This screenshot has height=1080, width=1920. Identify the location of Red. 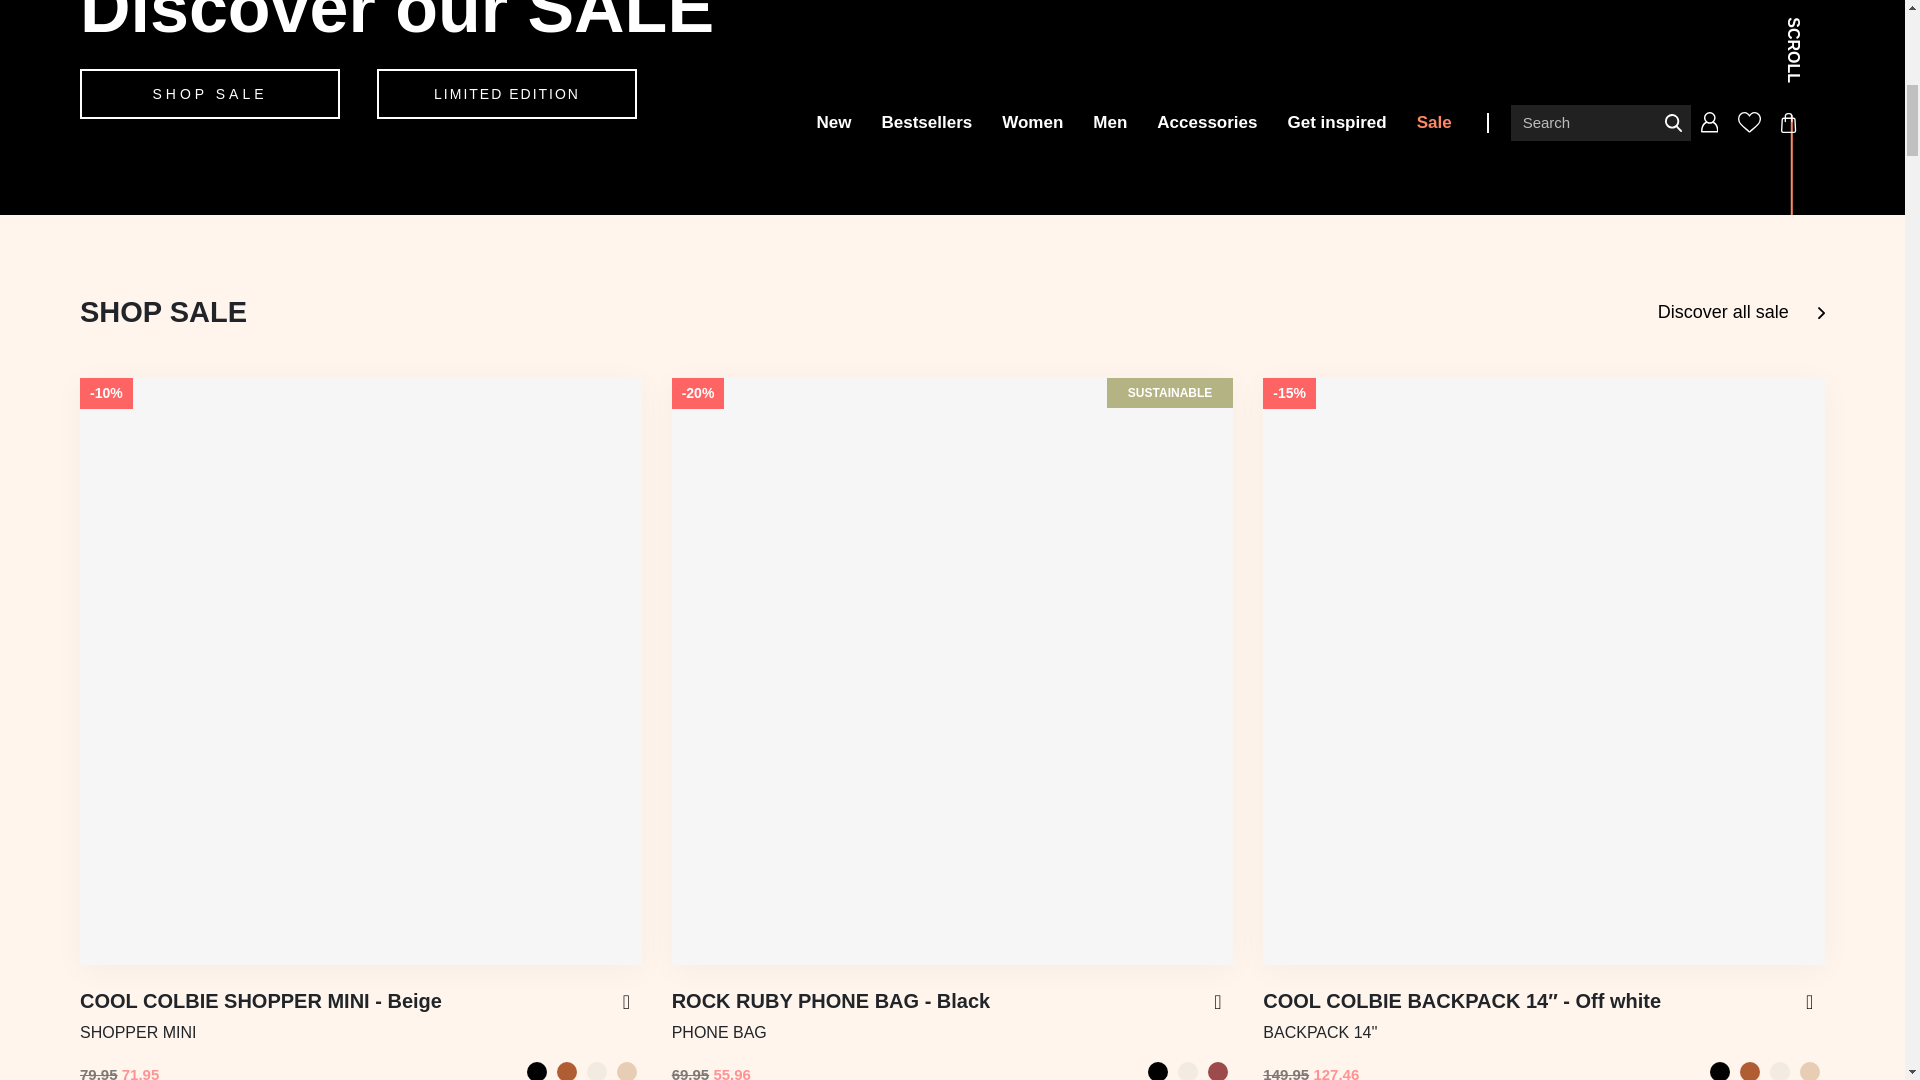
(1218, 1070).